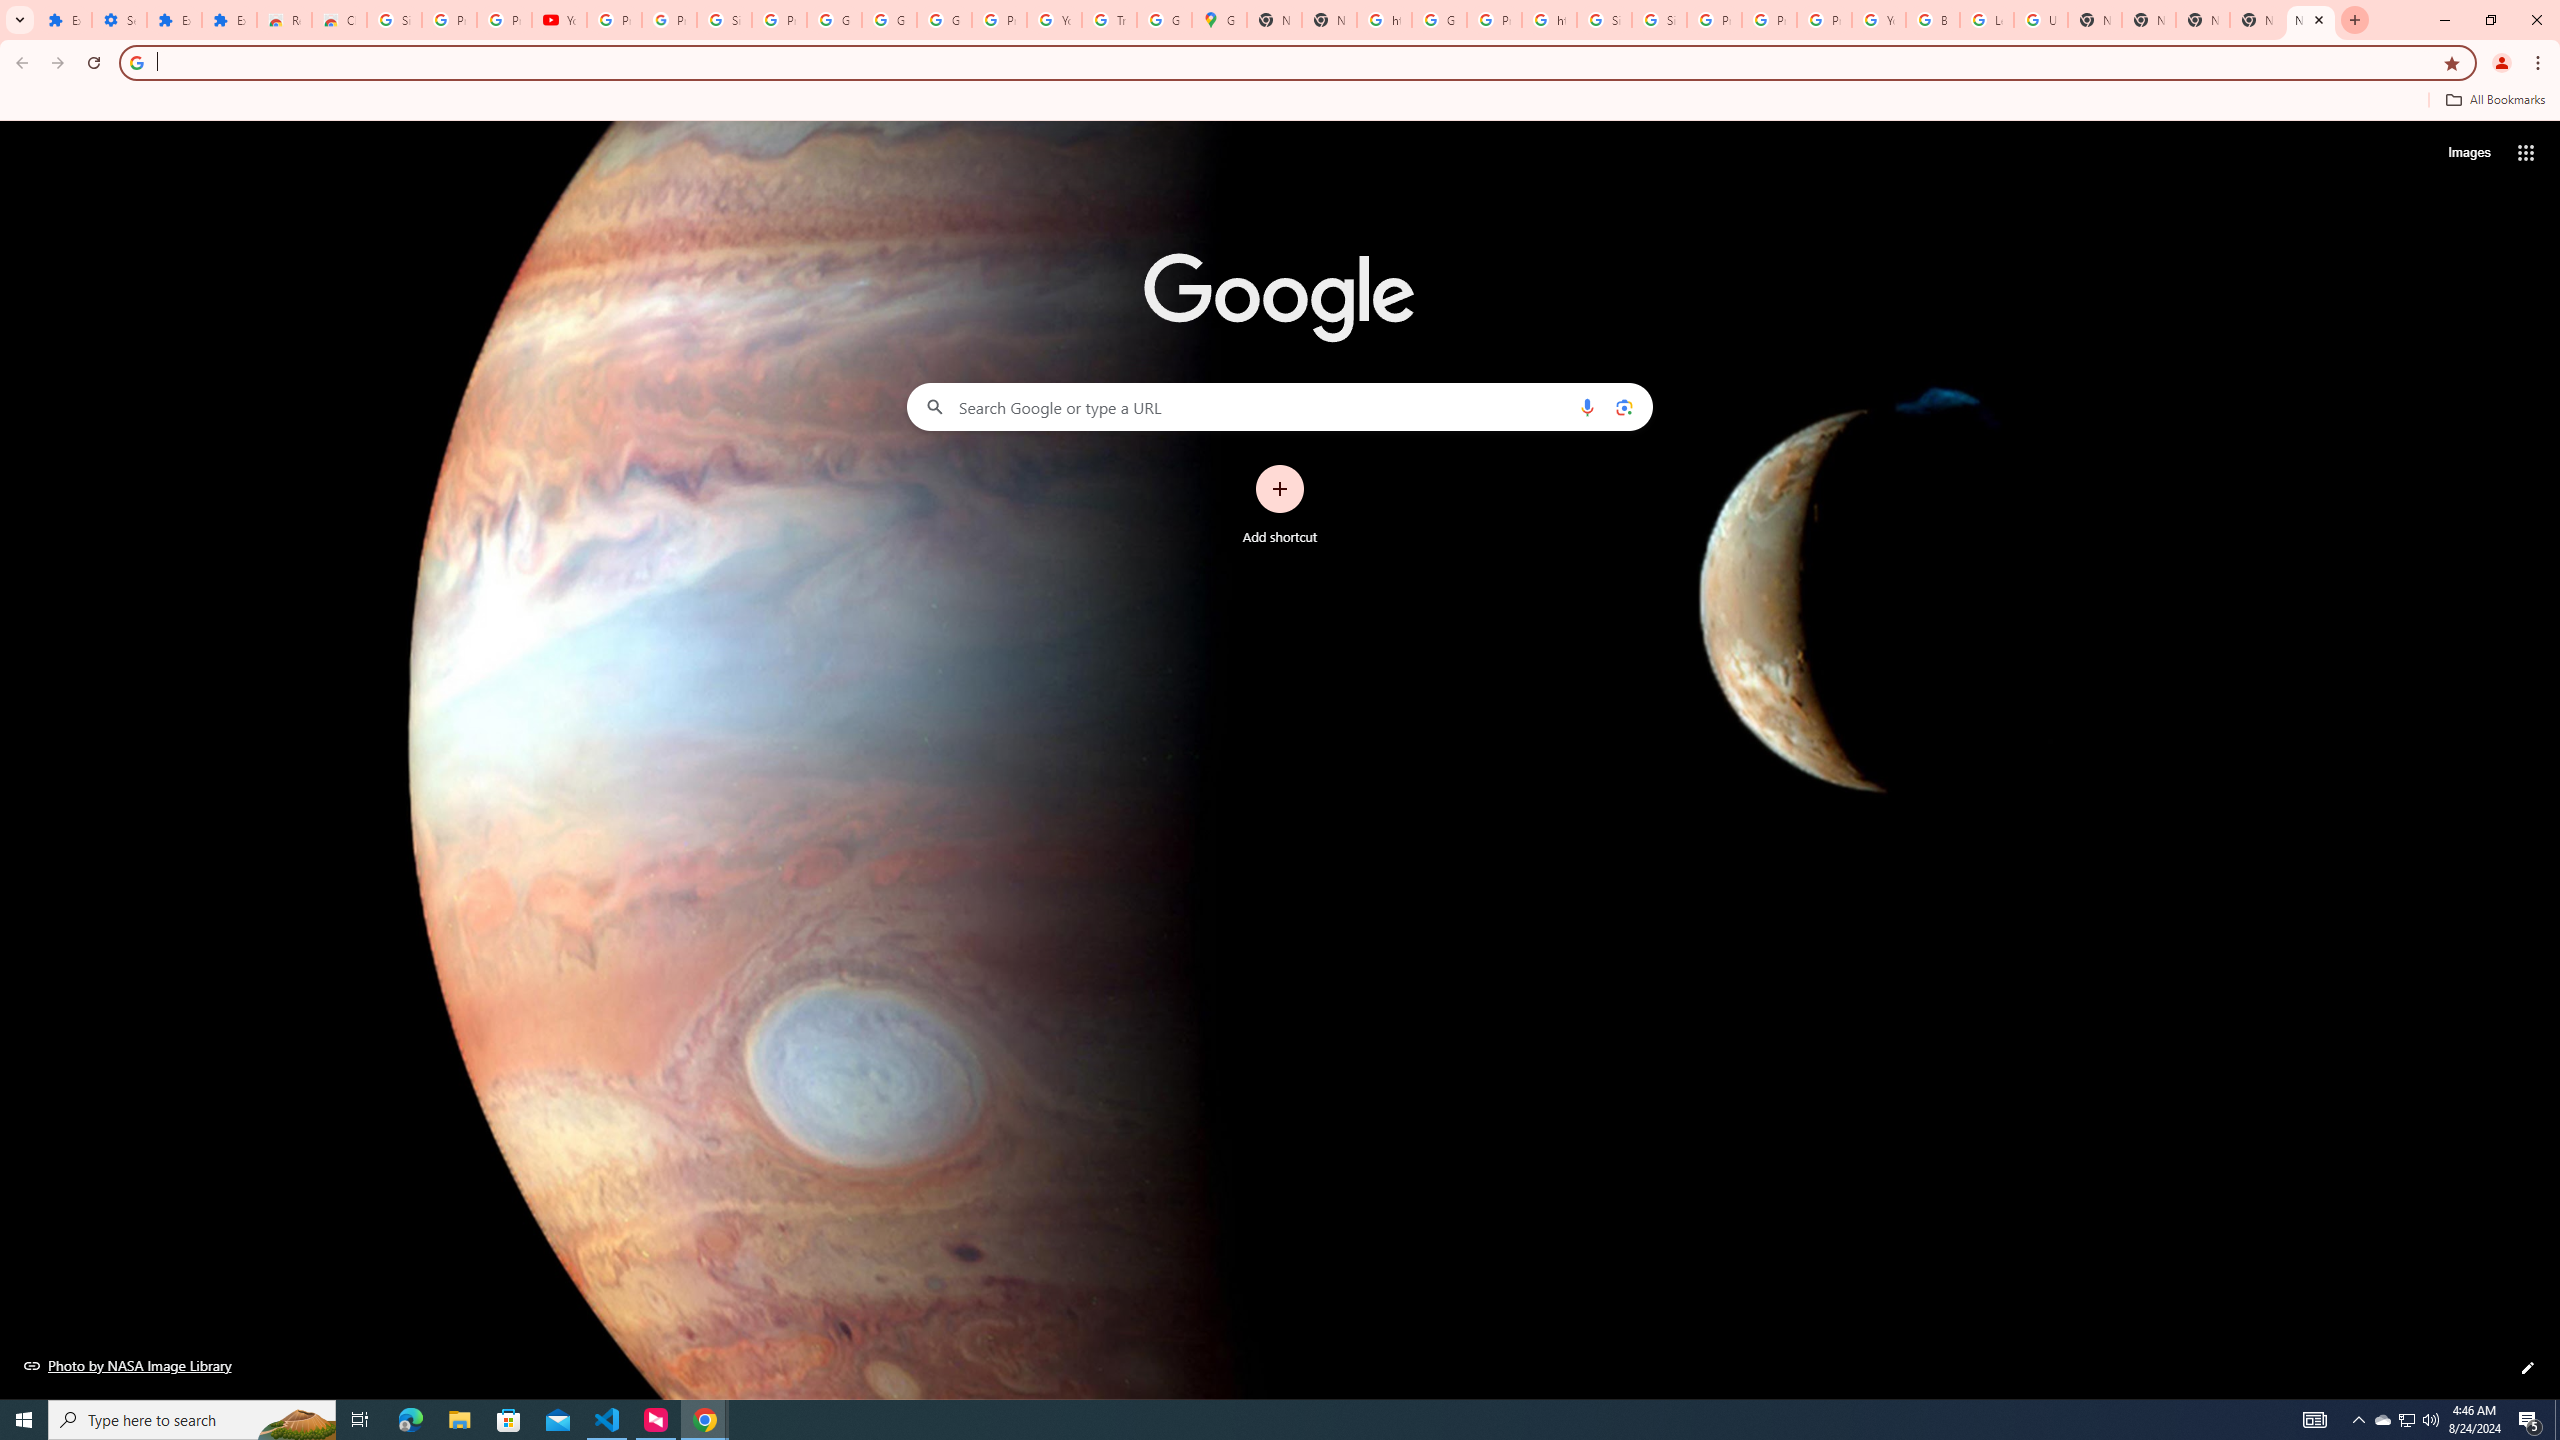 This screenshot has height=1440, width=2560. I want to click on Extensions, so click(229, 20).